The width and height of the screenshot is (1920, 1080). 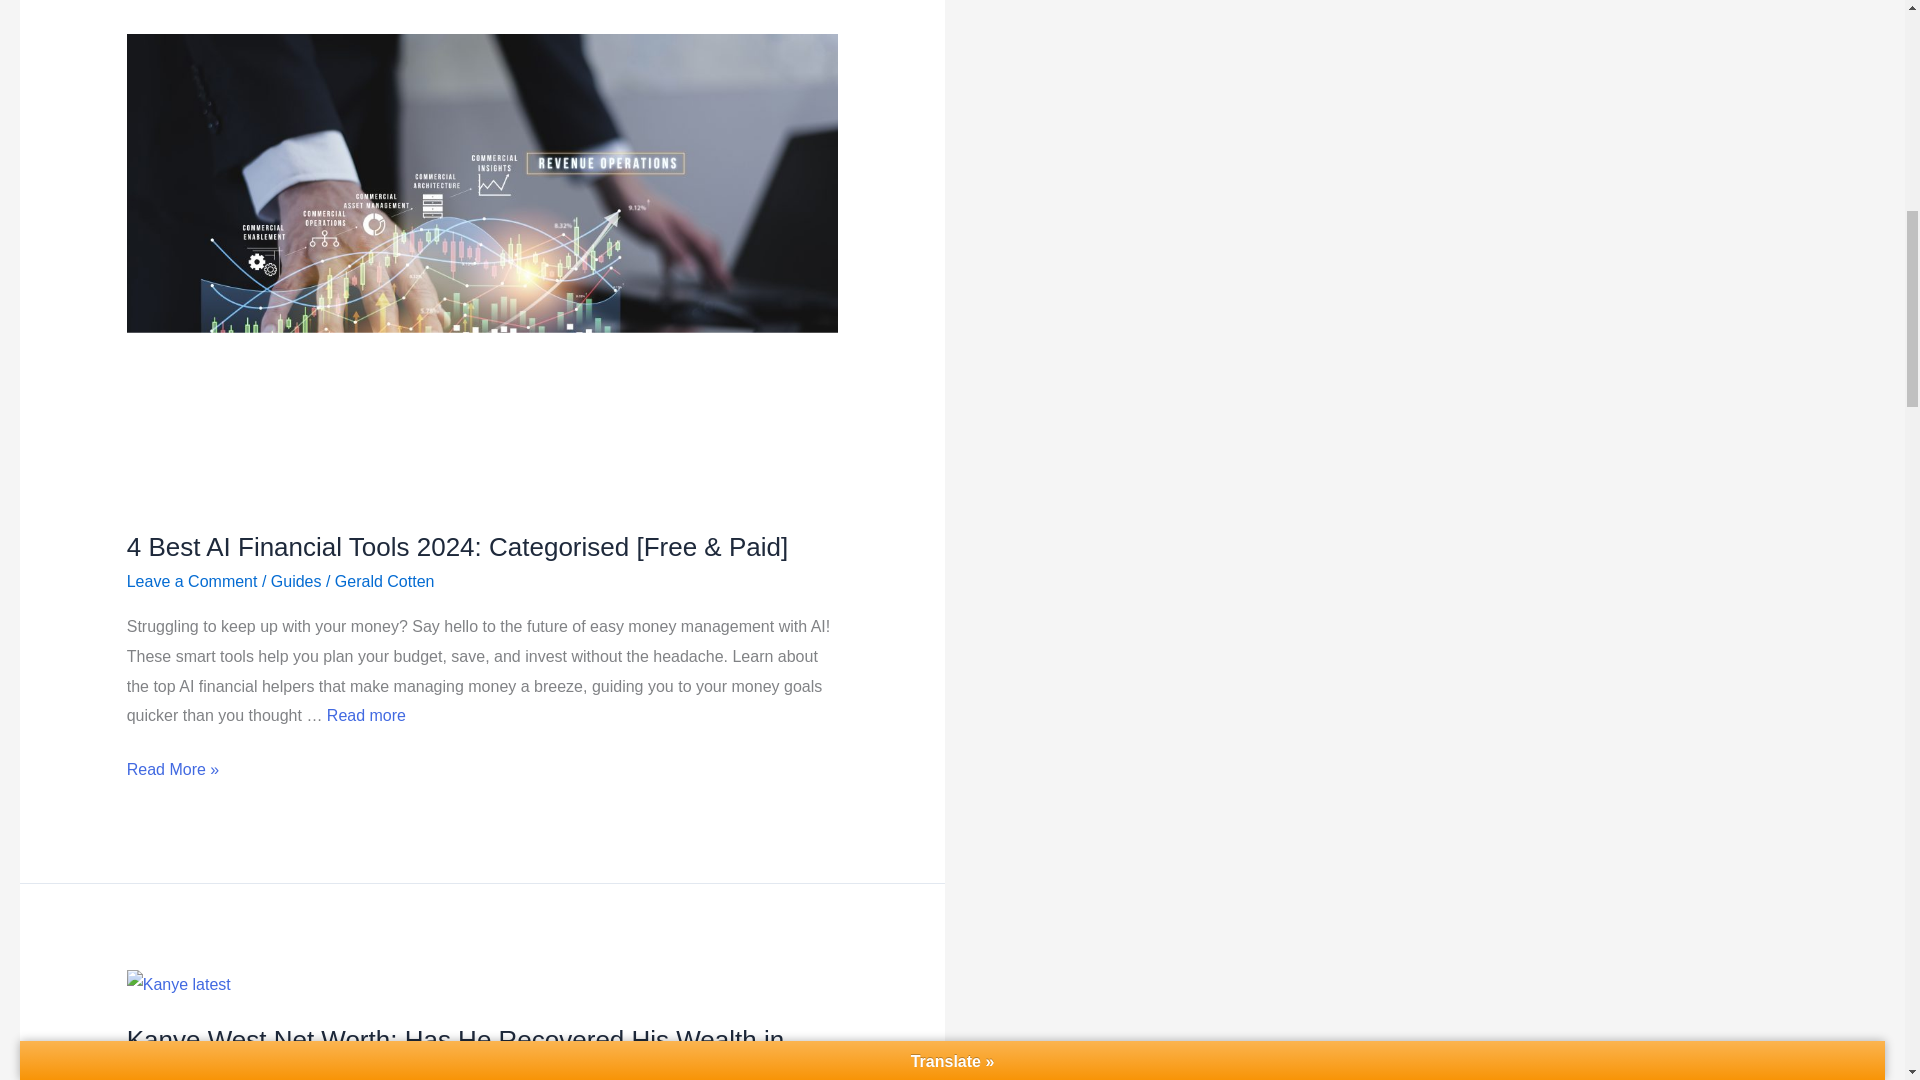 What do you see at coordinates (456, 1052) in the screenshot?
I see `Kanye West Net Worth: Has He Recovered His Wealth in 2024?` at bounding box center [456, 1052].